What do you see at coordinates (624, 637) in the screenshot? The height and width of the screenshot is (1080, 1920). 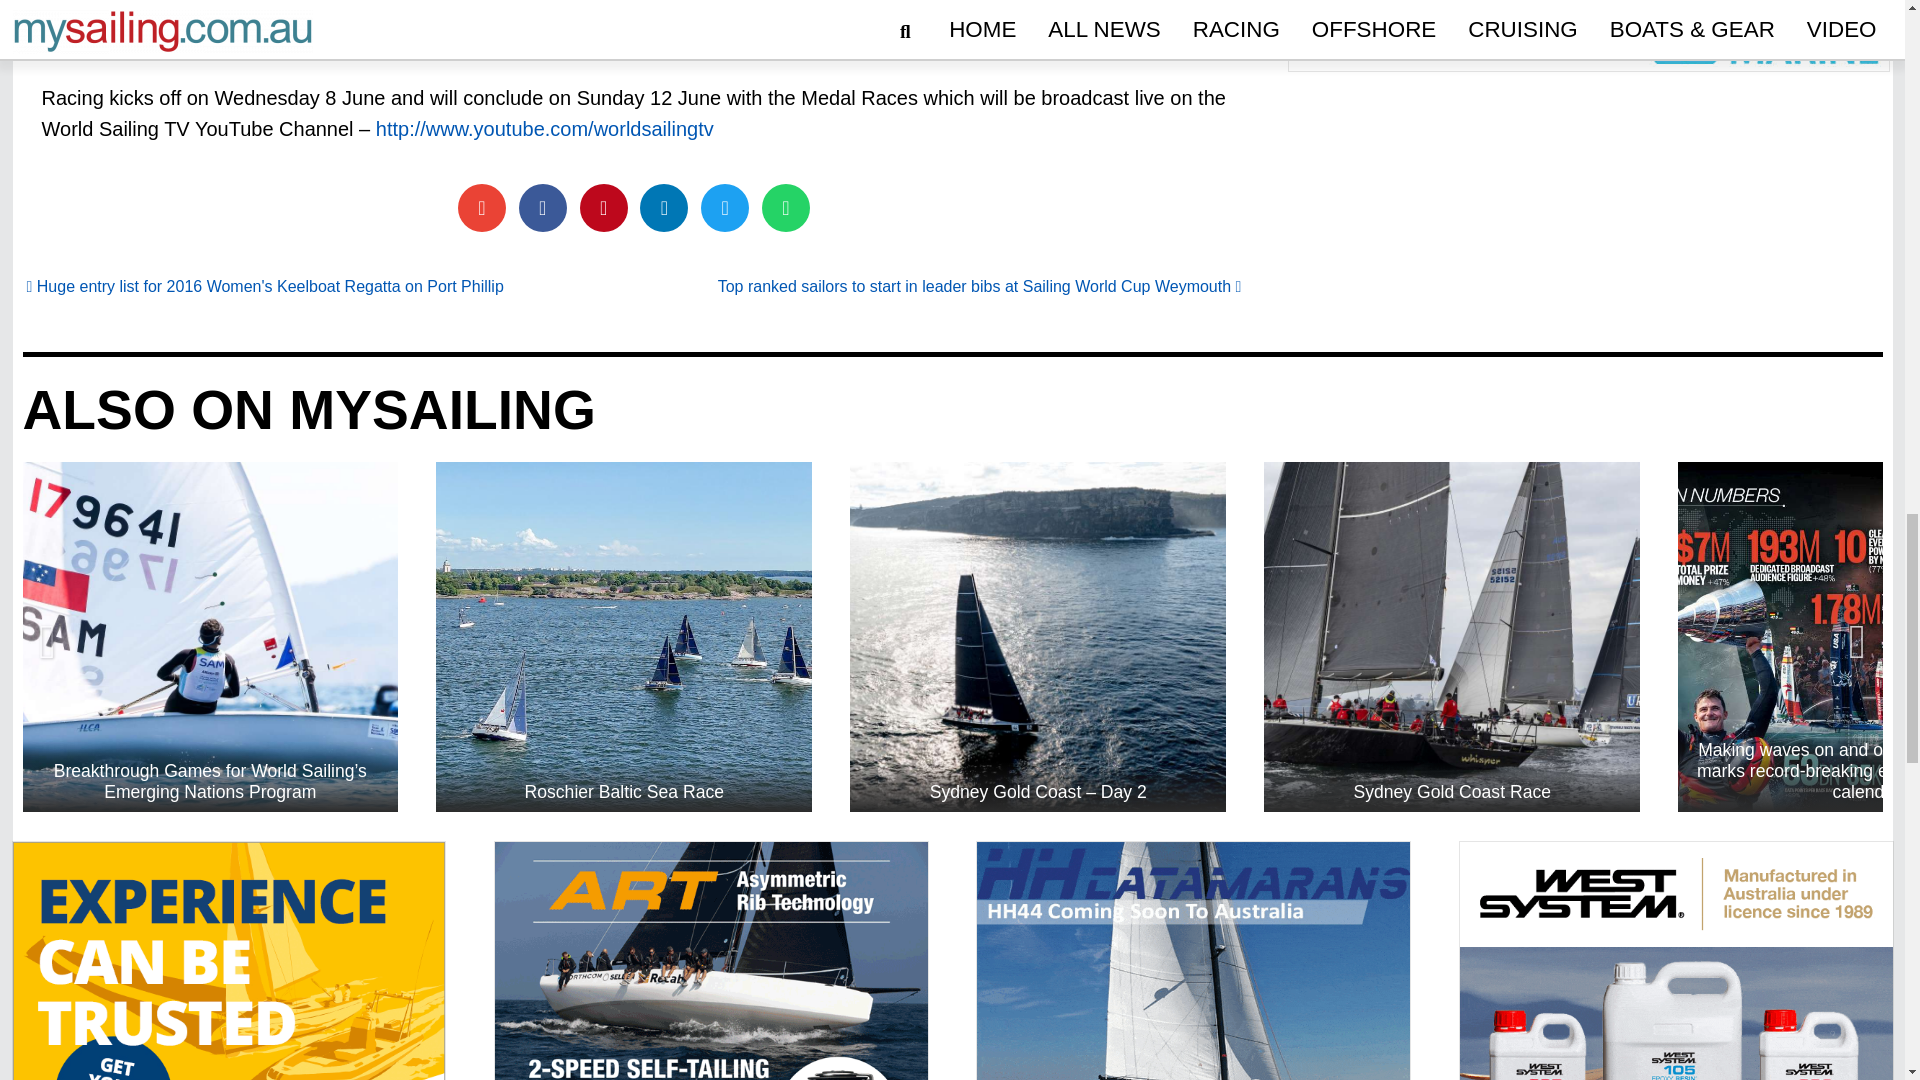 I see `Roschier Baltic Sea Race` at bounding box center [624, 637].